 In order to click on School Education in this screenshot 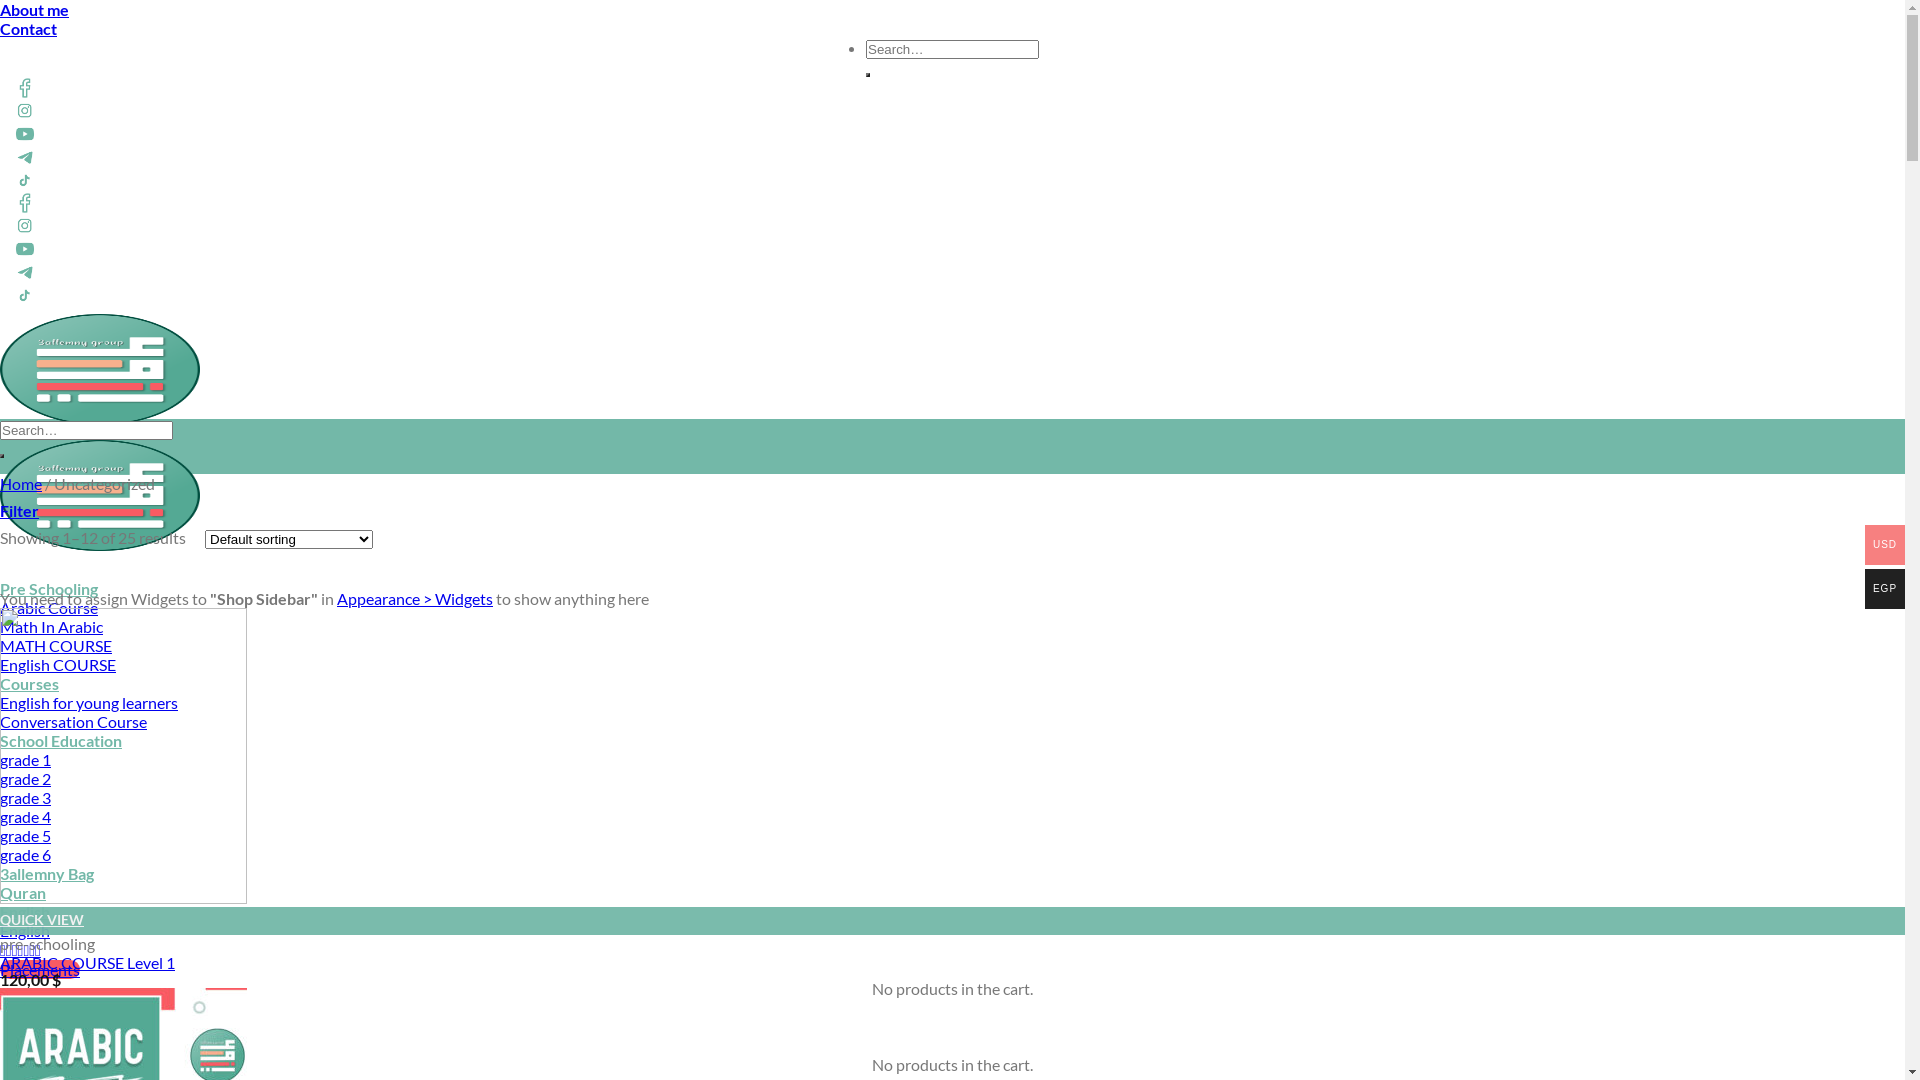, I will do `click(61, 740)`.